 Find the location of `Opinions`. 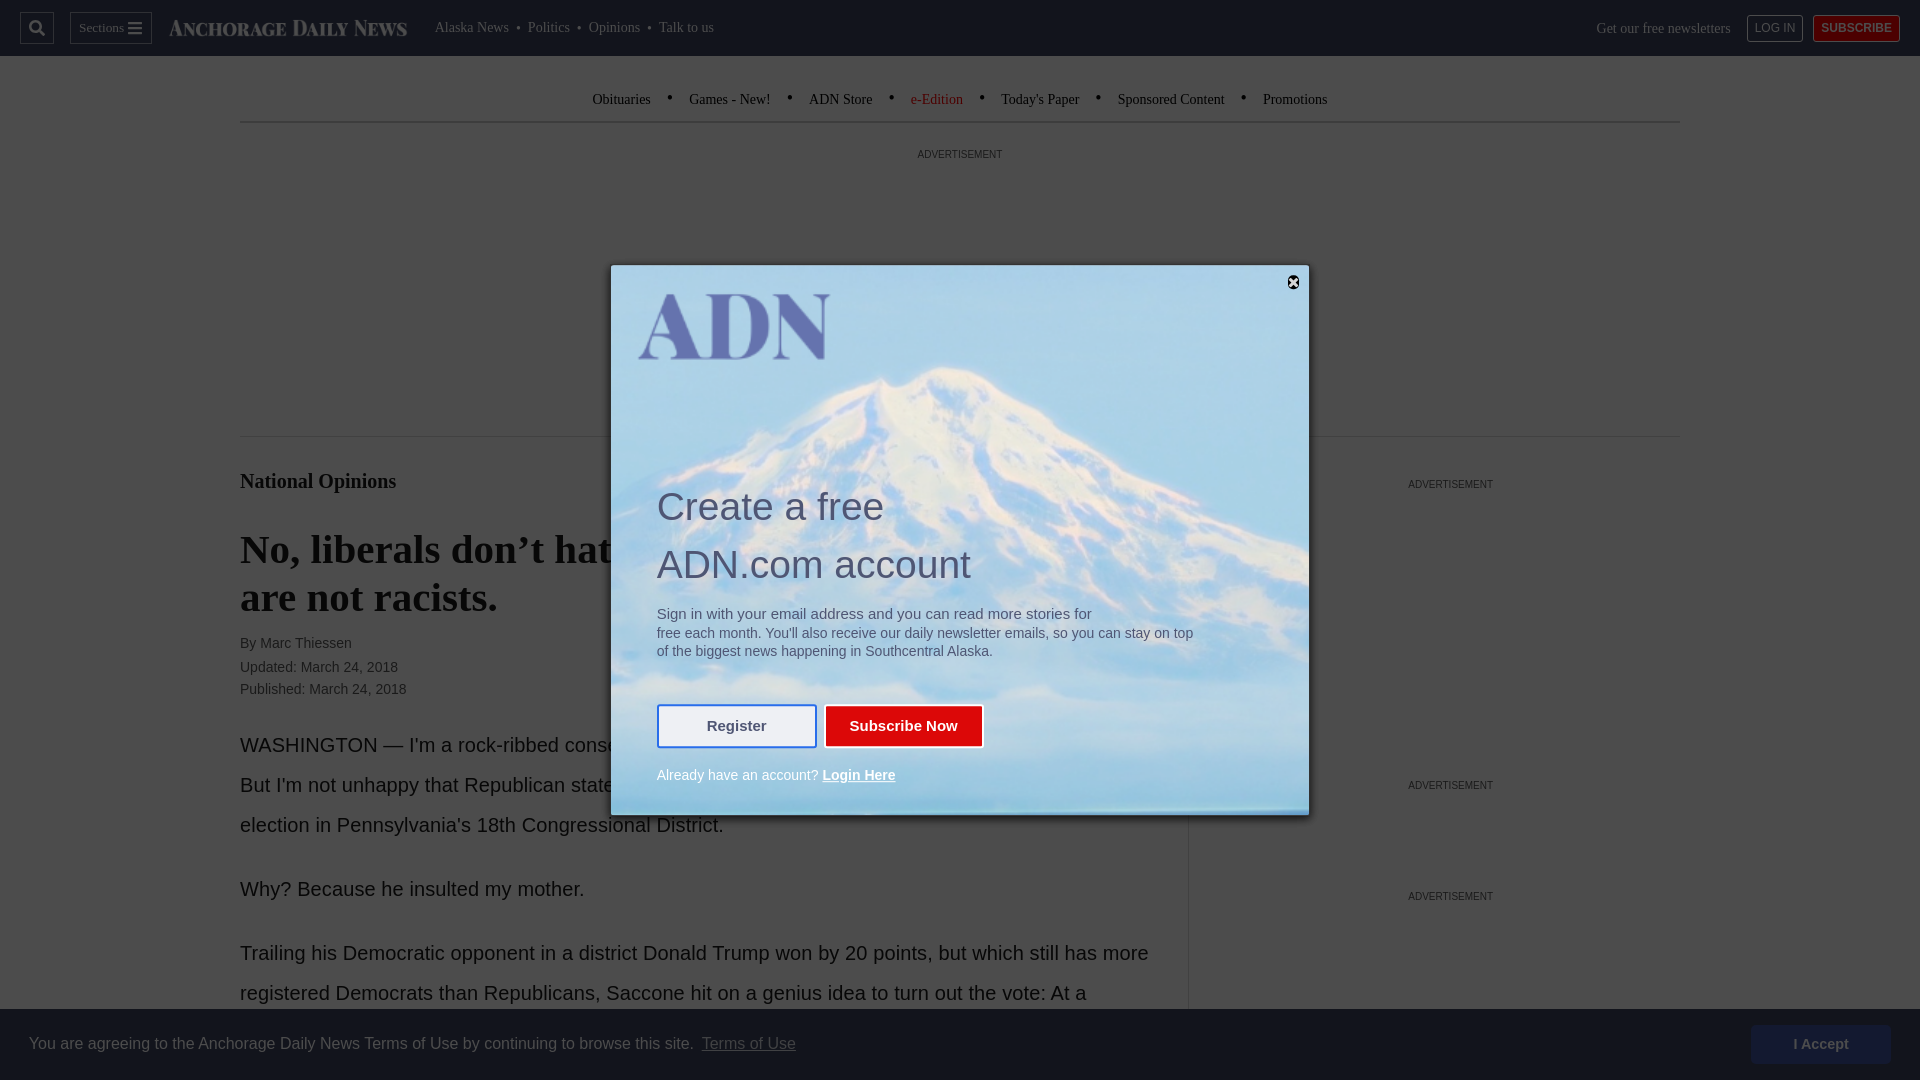

Opinions is located at coordinates (614, 27).